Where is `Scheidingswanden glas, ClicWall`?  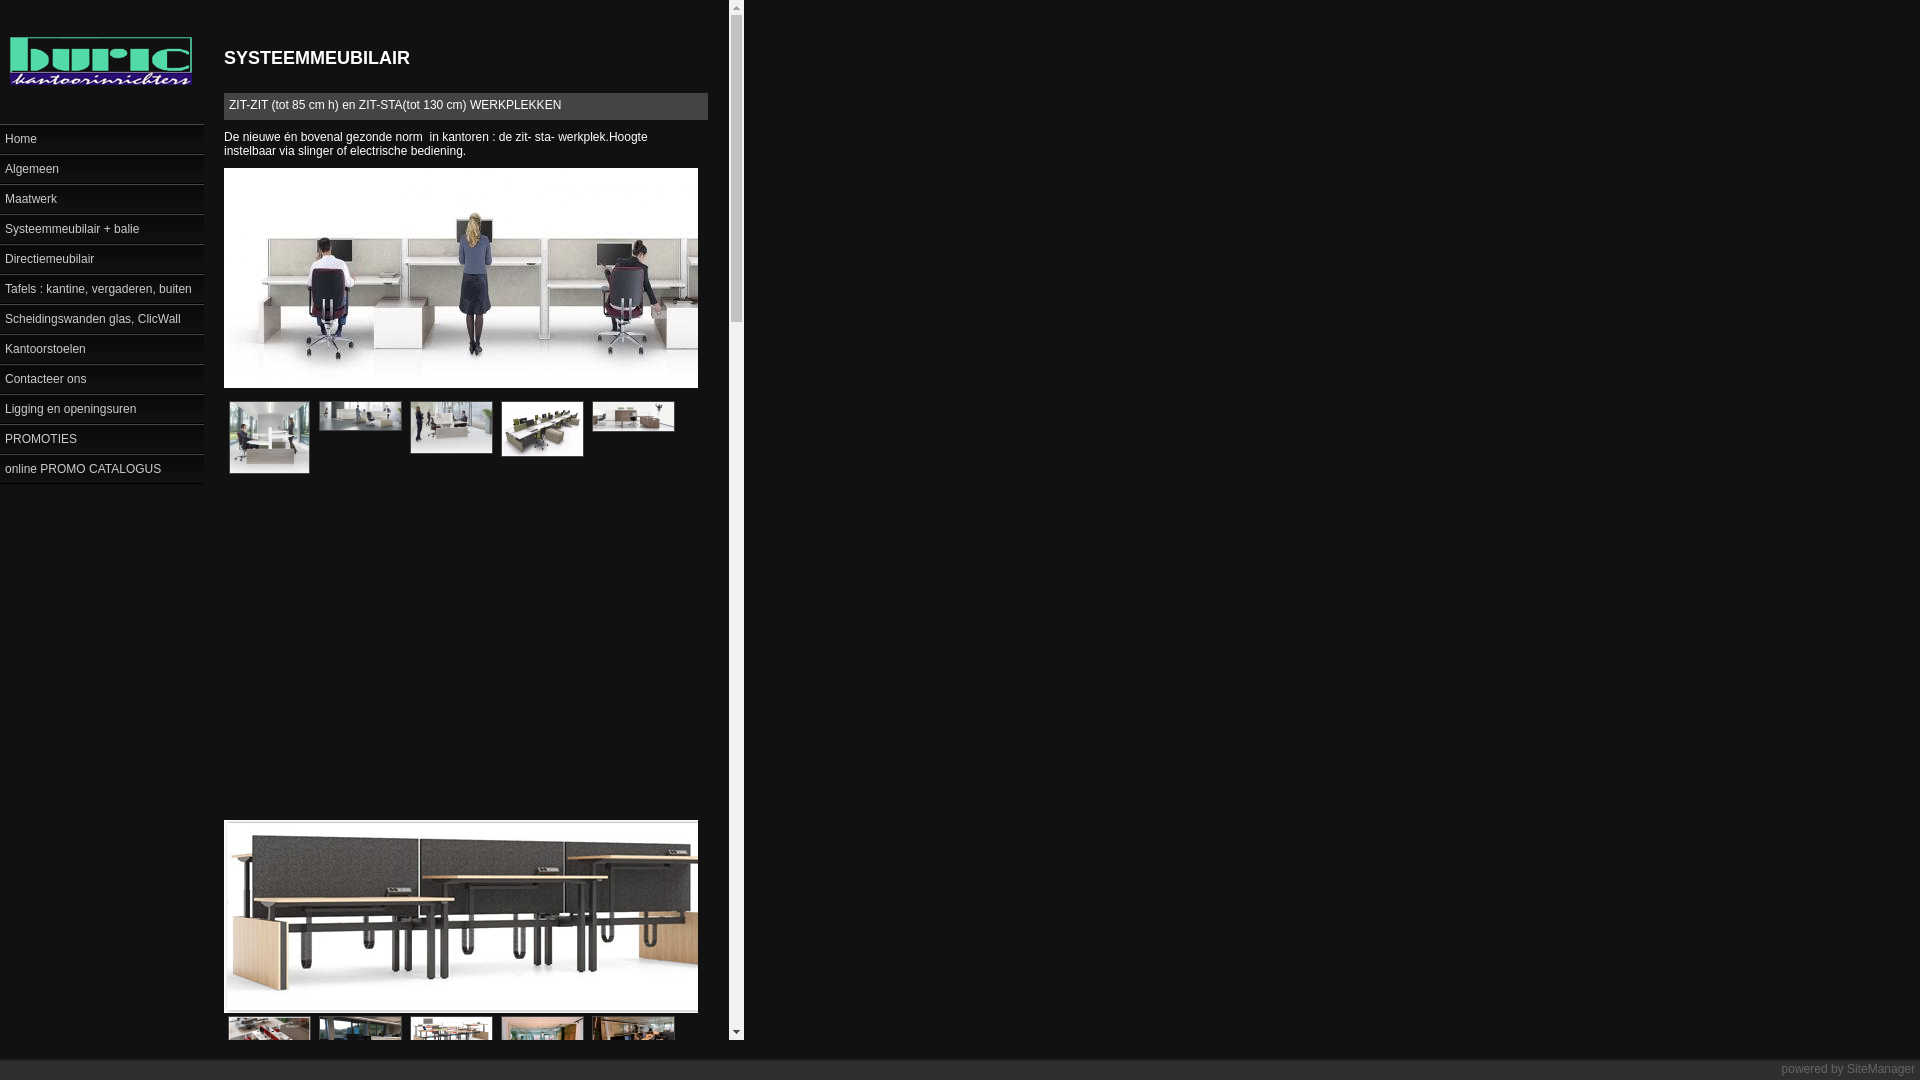
Scheidingswanden glas, ClicWall is located at coordinates (102, 318).